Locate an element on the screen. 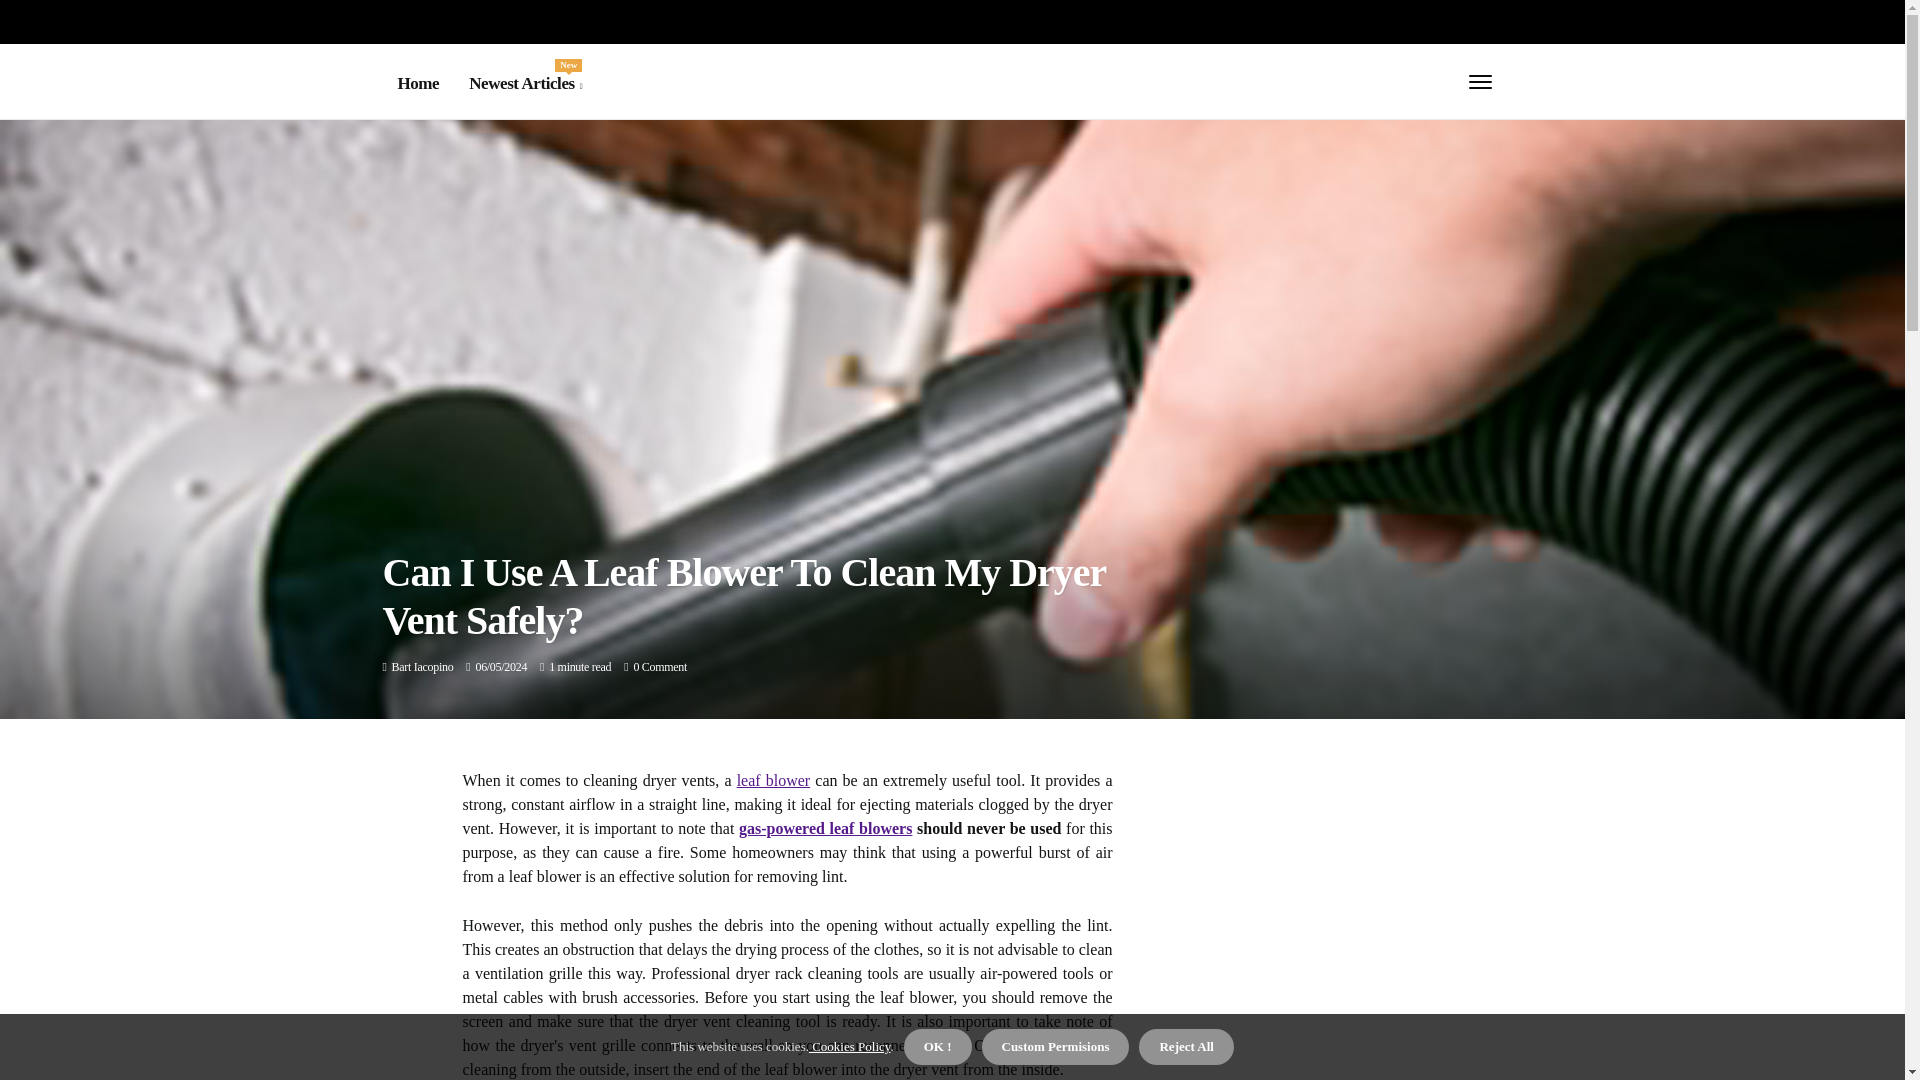 The height and width of the screenshot is (1080, 1920). Bart Iacopino is located at coordinates (524, 84).